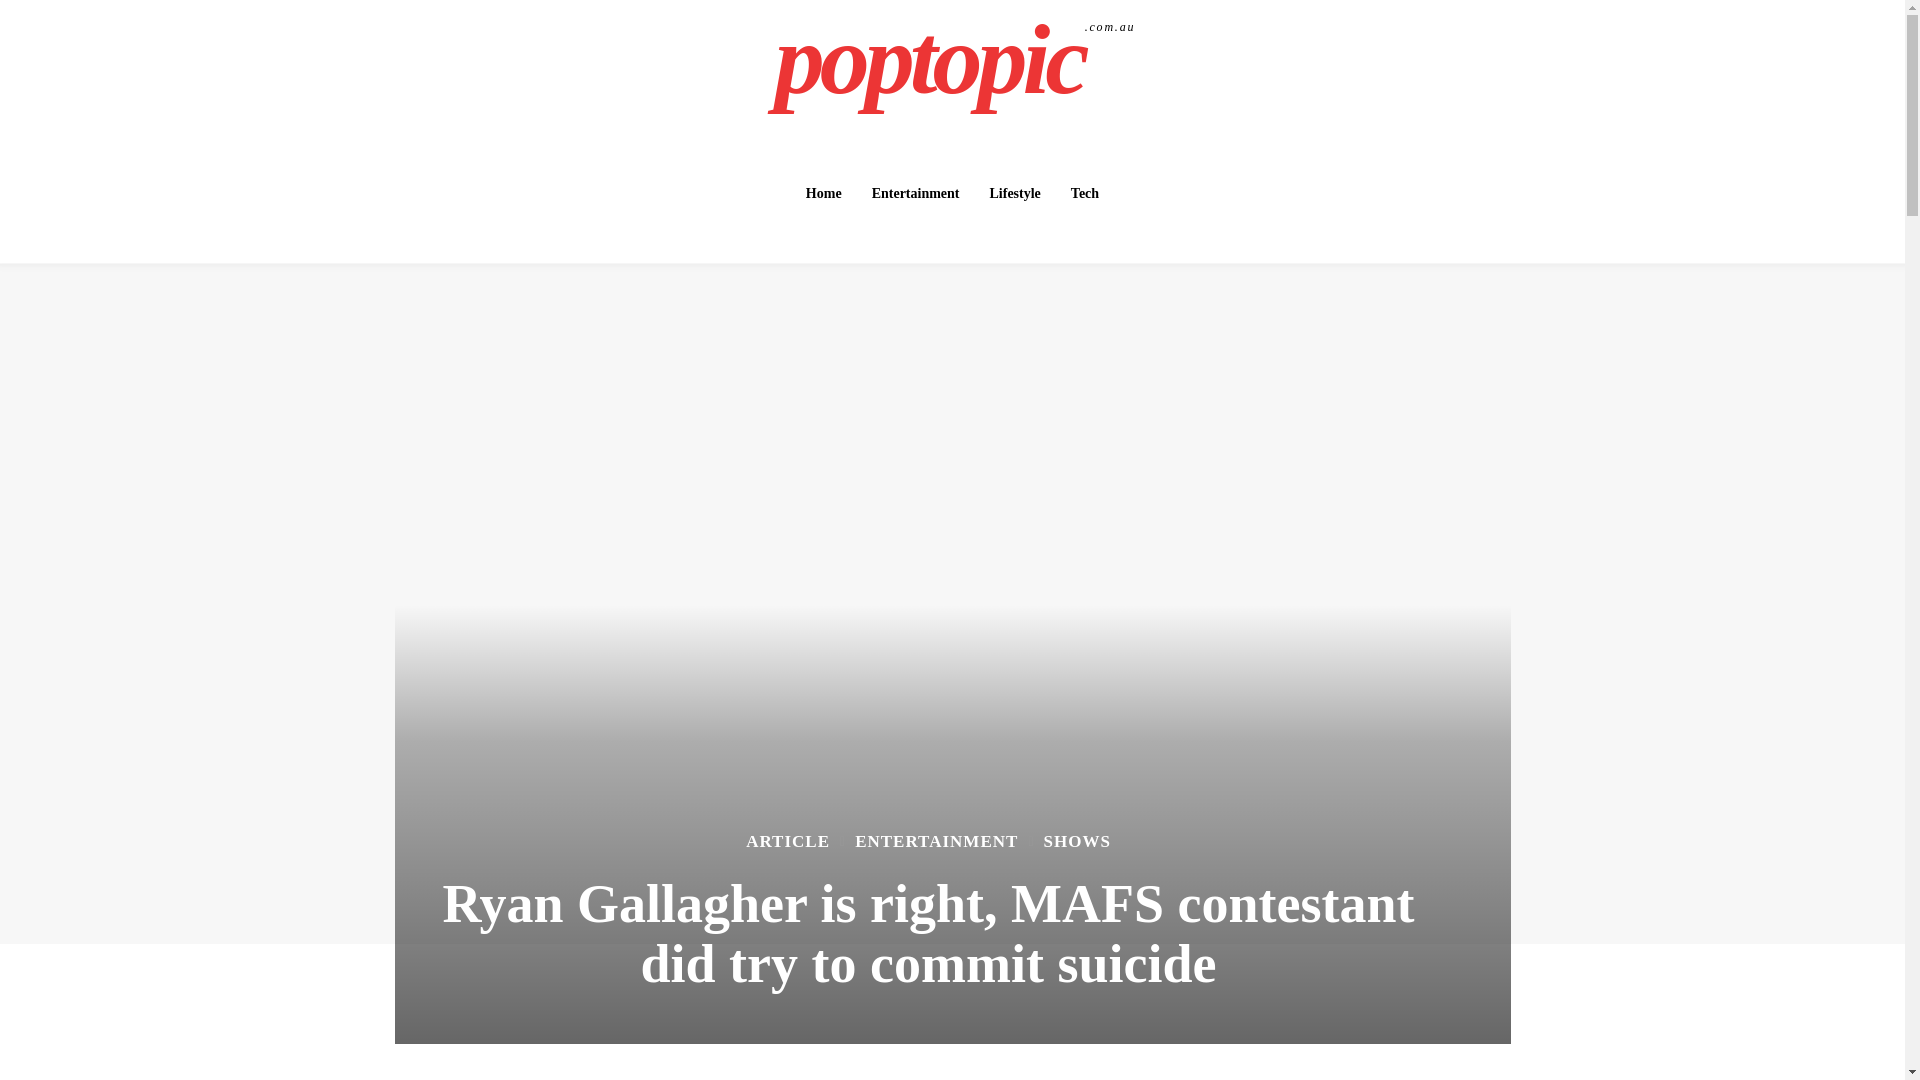  Describe the element at coordinates (1085, 193) in the screenshot. I see `Tech` at that location.